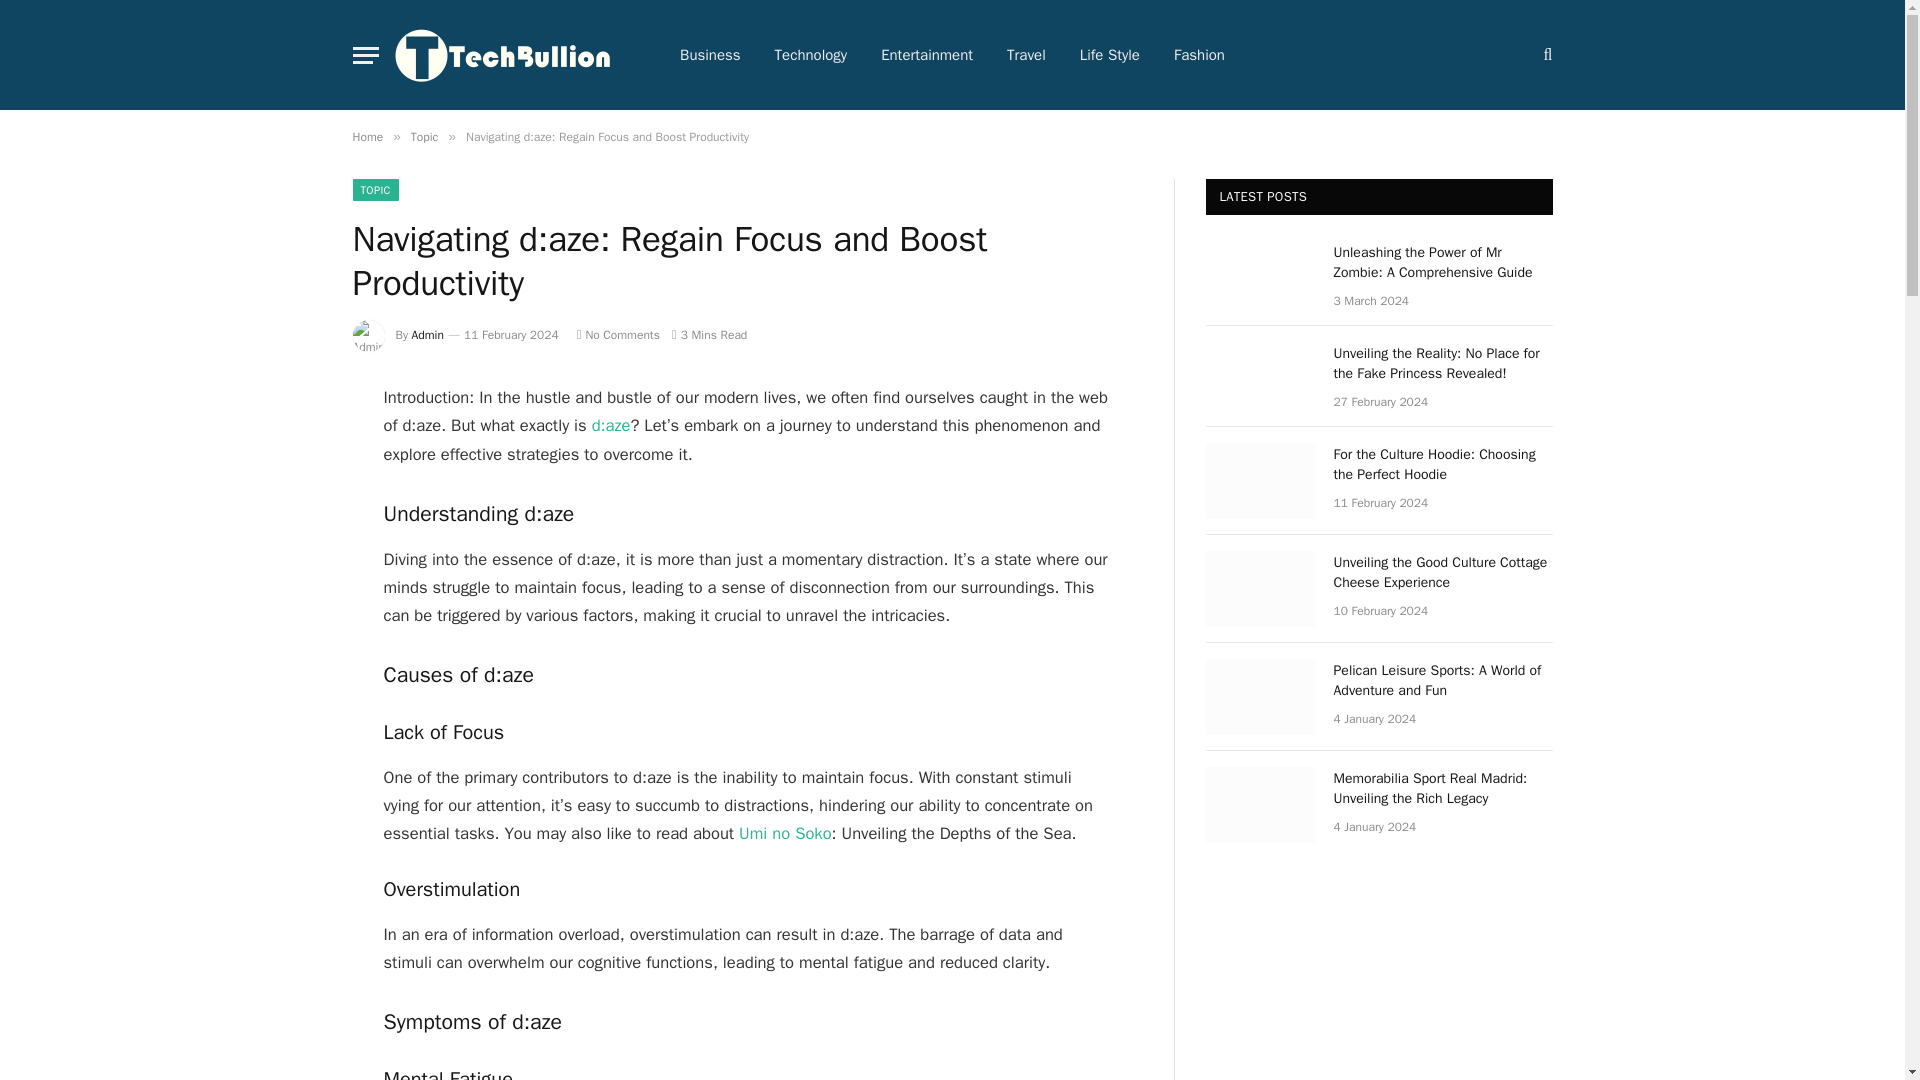 This screenshot has height=1080, width=1920. What do you see at coordinates (927, 55) in the screenshot?
I see `Entertainment` at bounding box center [927, 55].